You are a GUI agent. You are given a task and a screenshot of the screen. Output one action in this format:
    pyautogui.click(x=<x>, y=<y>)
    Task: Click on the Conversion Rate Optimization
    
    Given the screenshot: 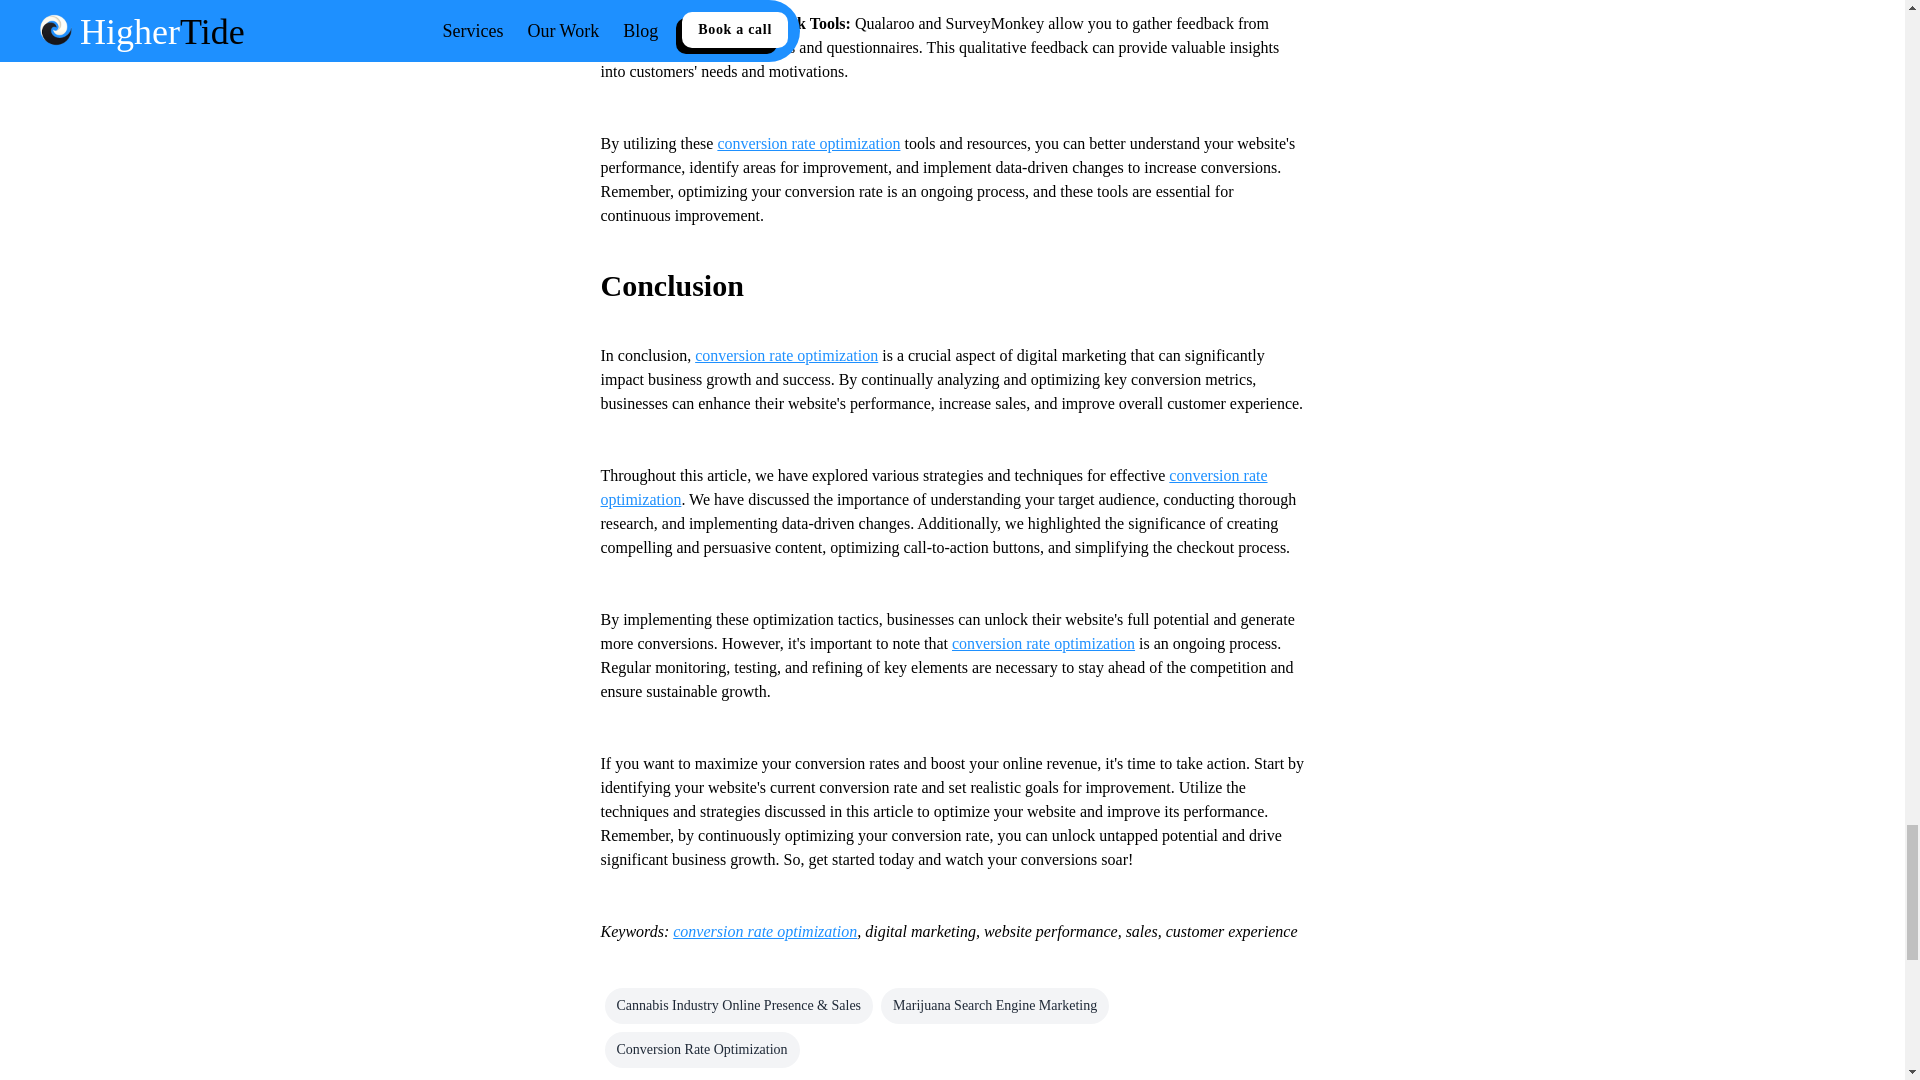 What is the action you would take?
    pyautogui.click(x=701, y=1050)
    